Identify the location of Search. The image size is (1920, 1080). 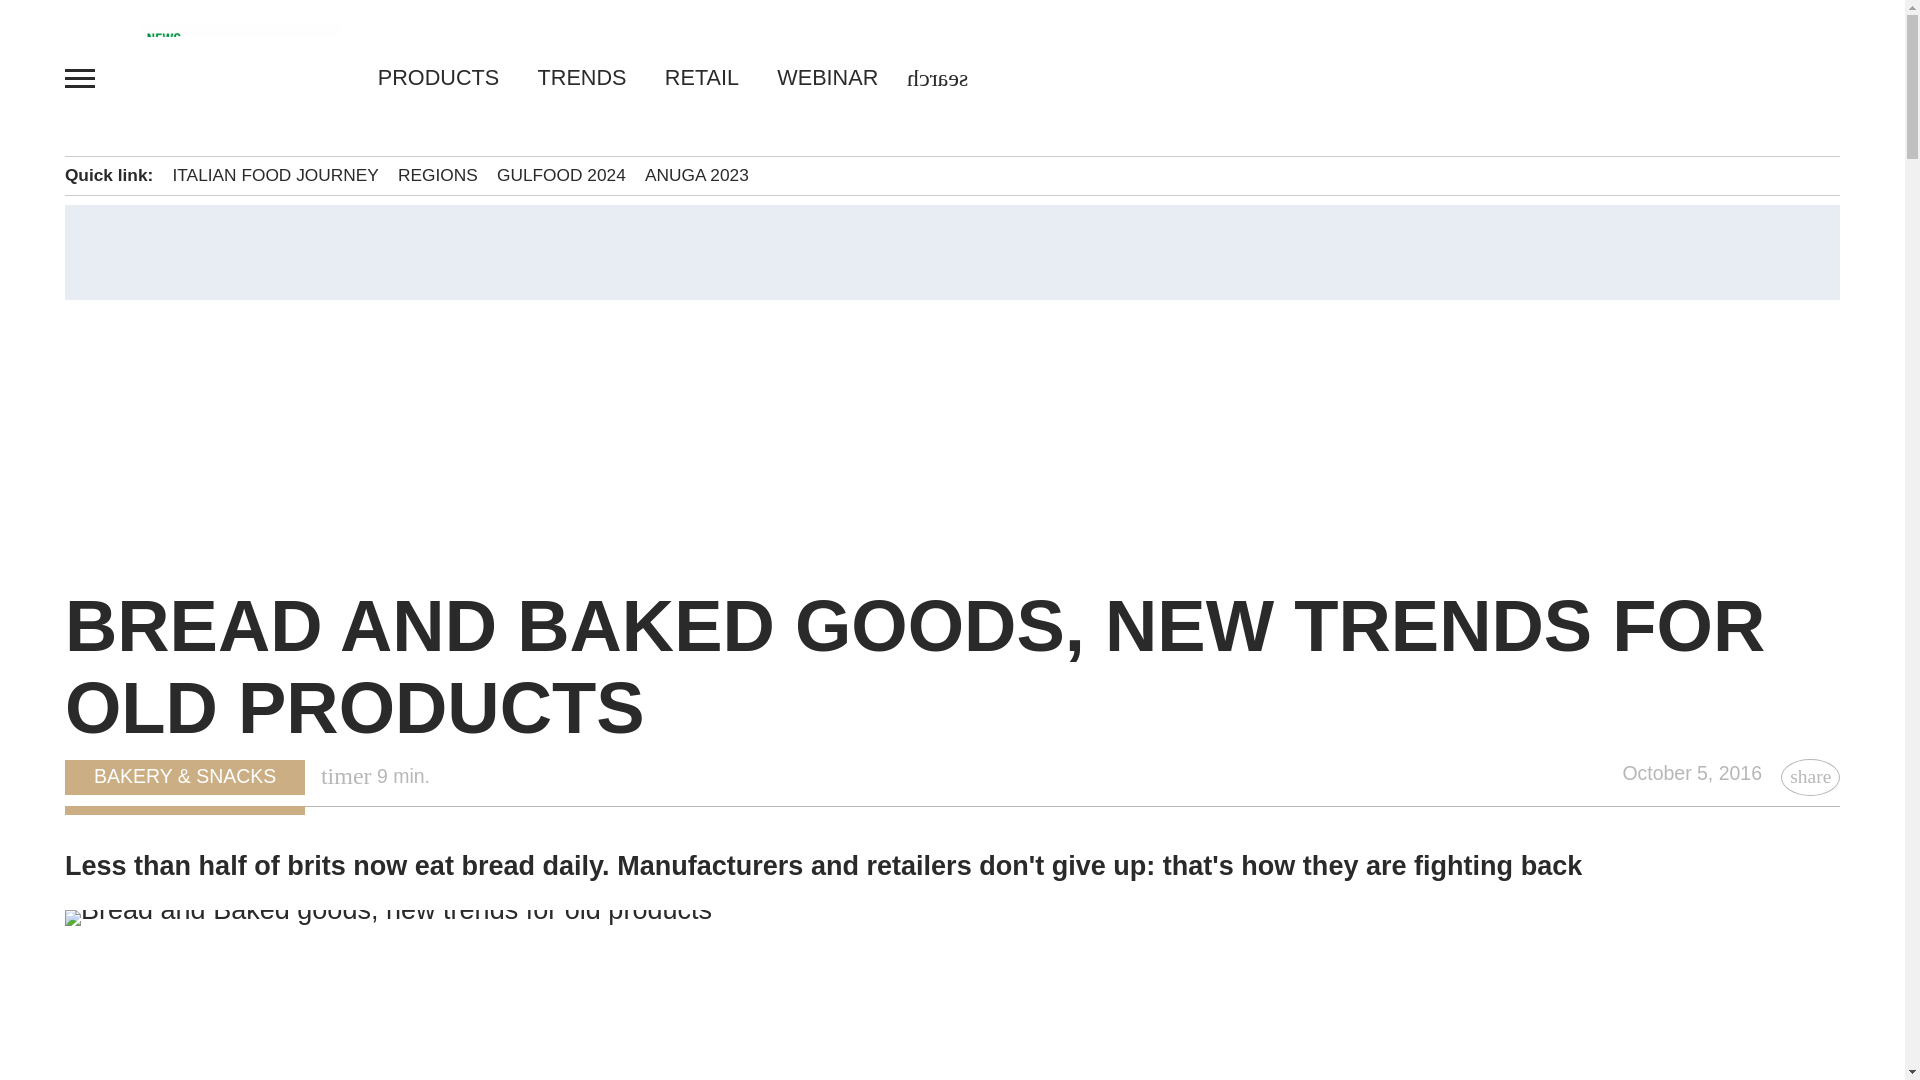
(56, 22).